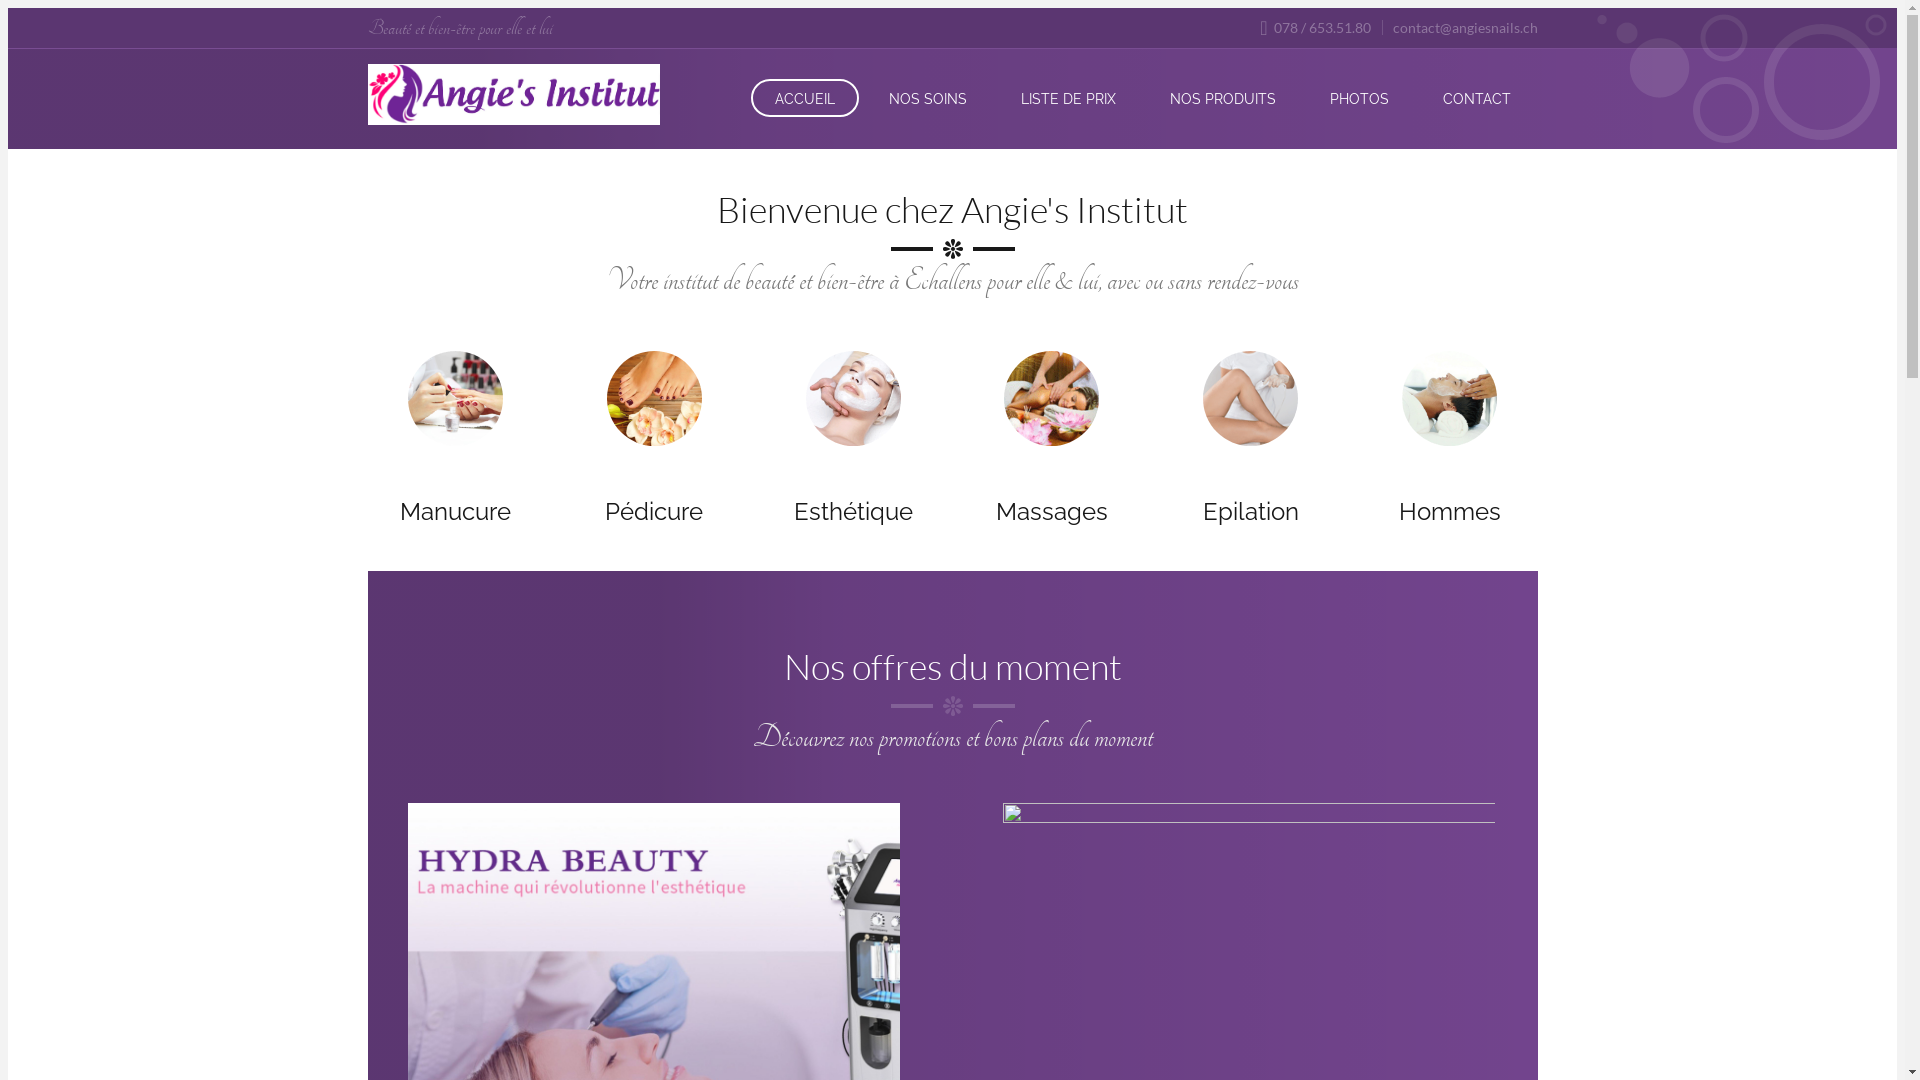 The image size is (1920, 1080). I want to click on contact@angiesnails.ch, so click(1460, 28).